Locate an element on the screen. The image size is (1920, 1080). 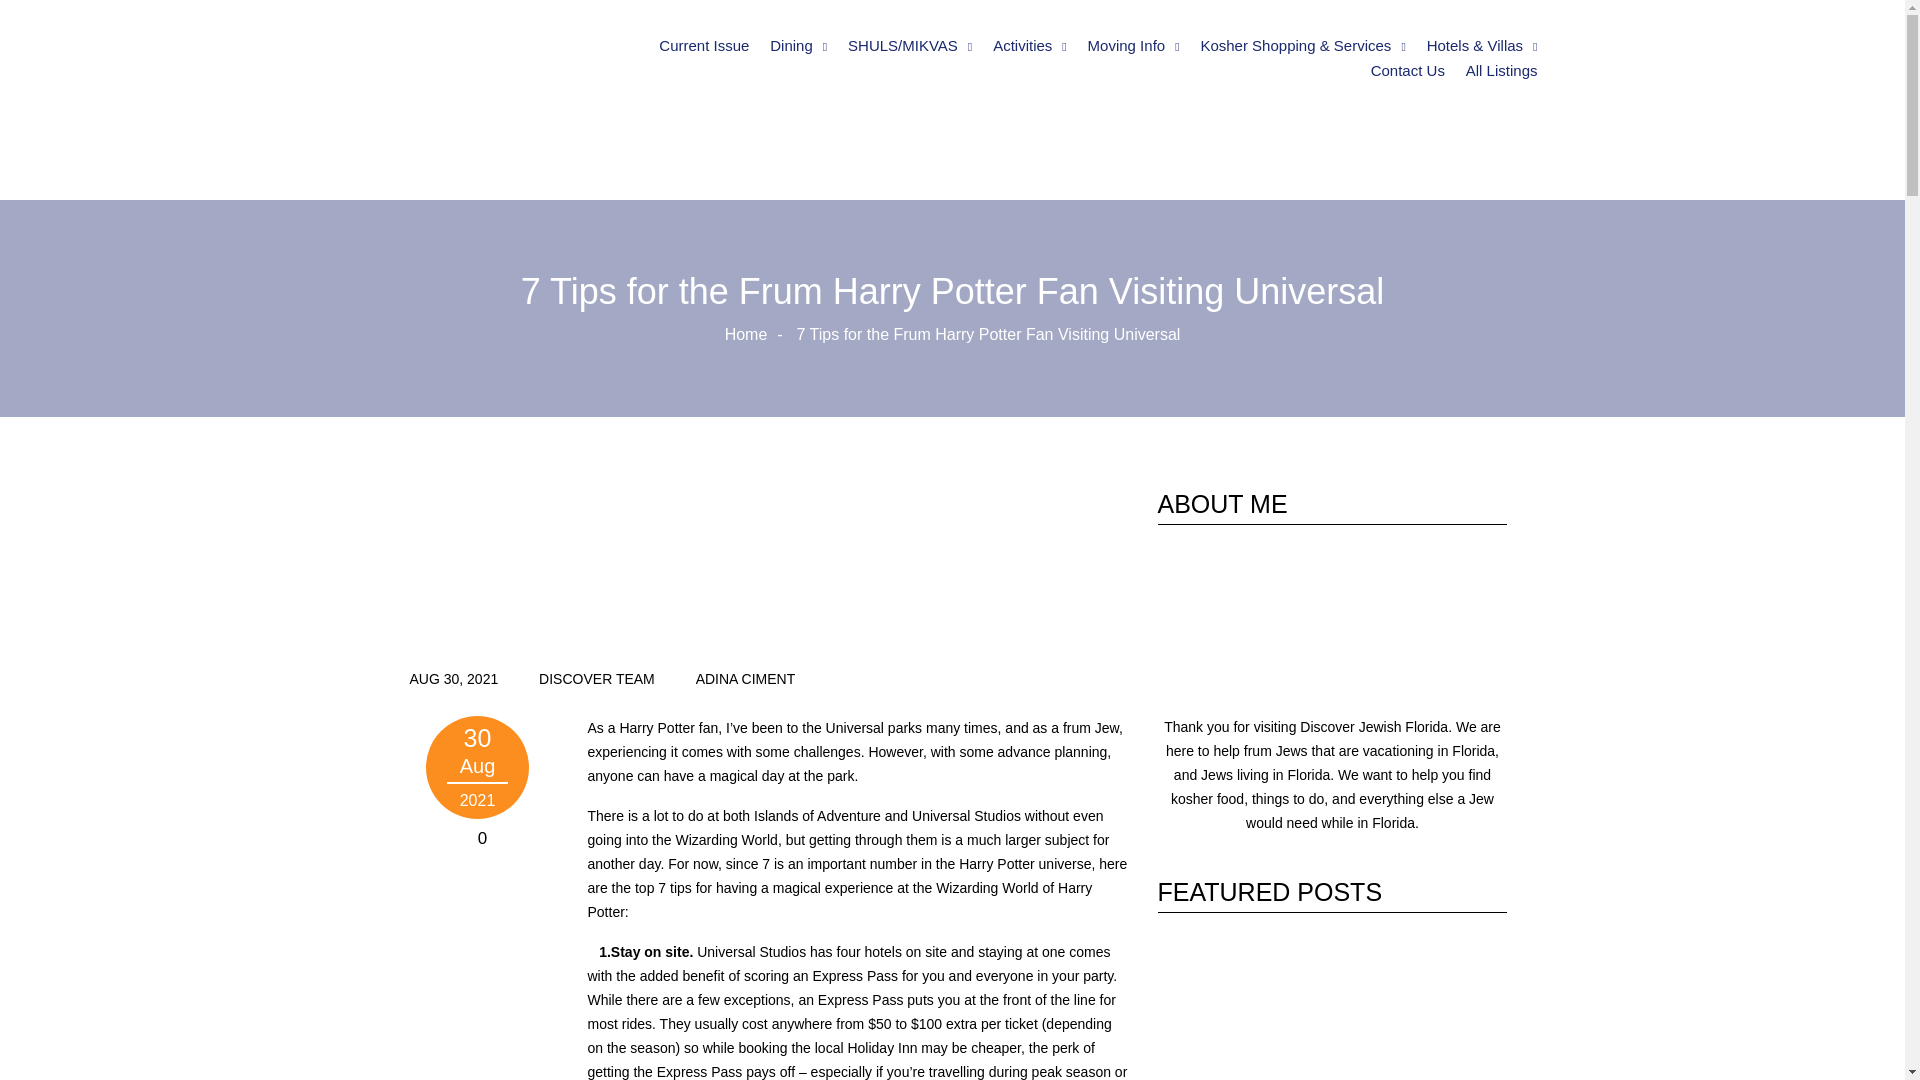
Aventura is located at coordinates (1202, 110).